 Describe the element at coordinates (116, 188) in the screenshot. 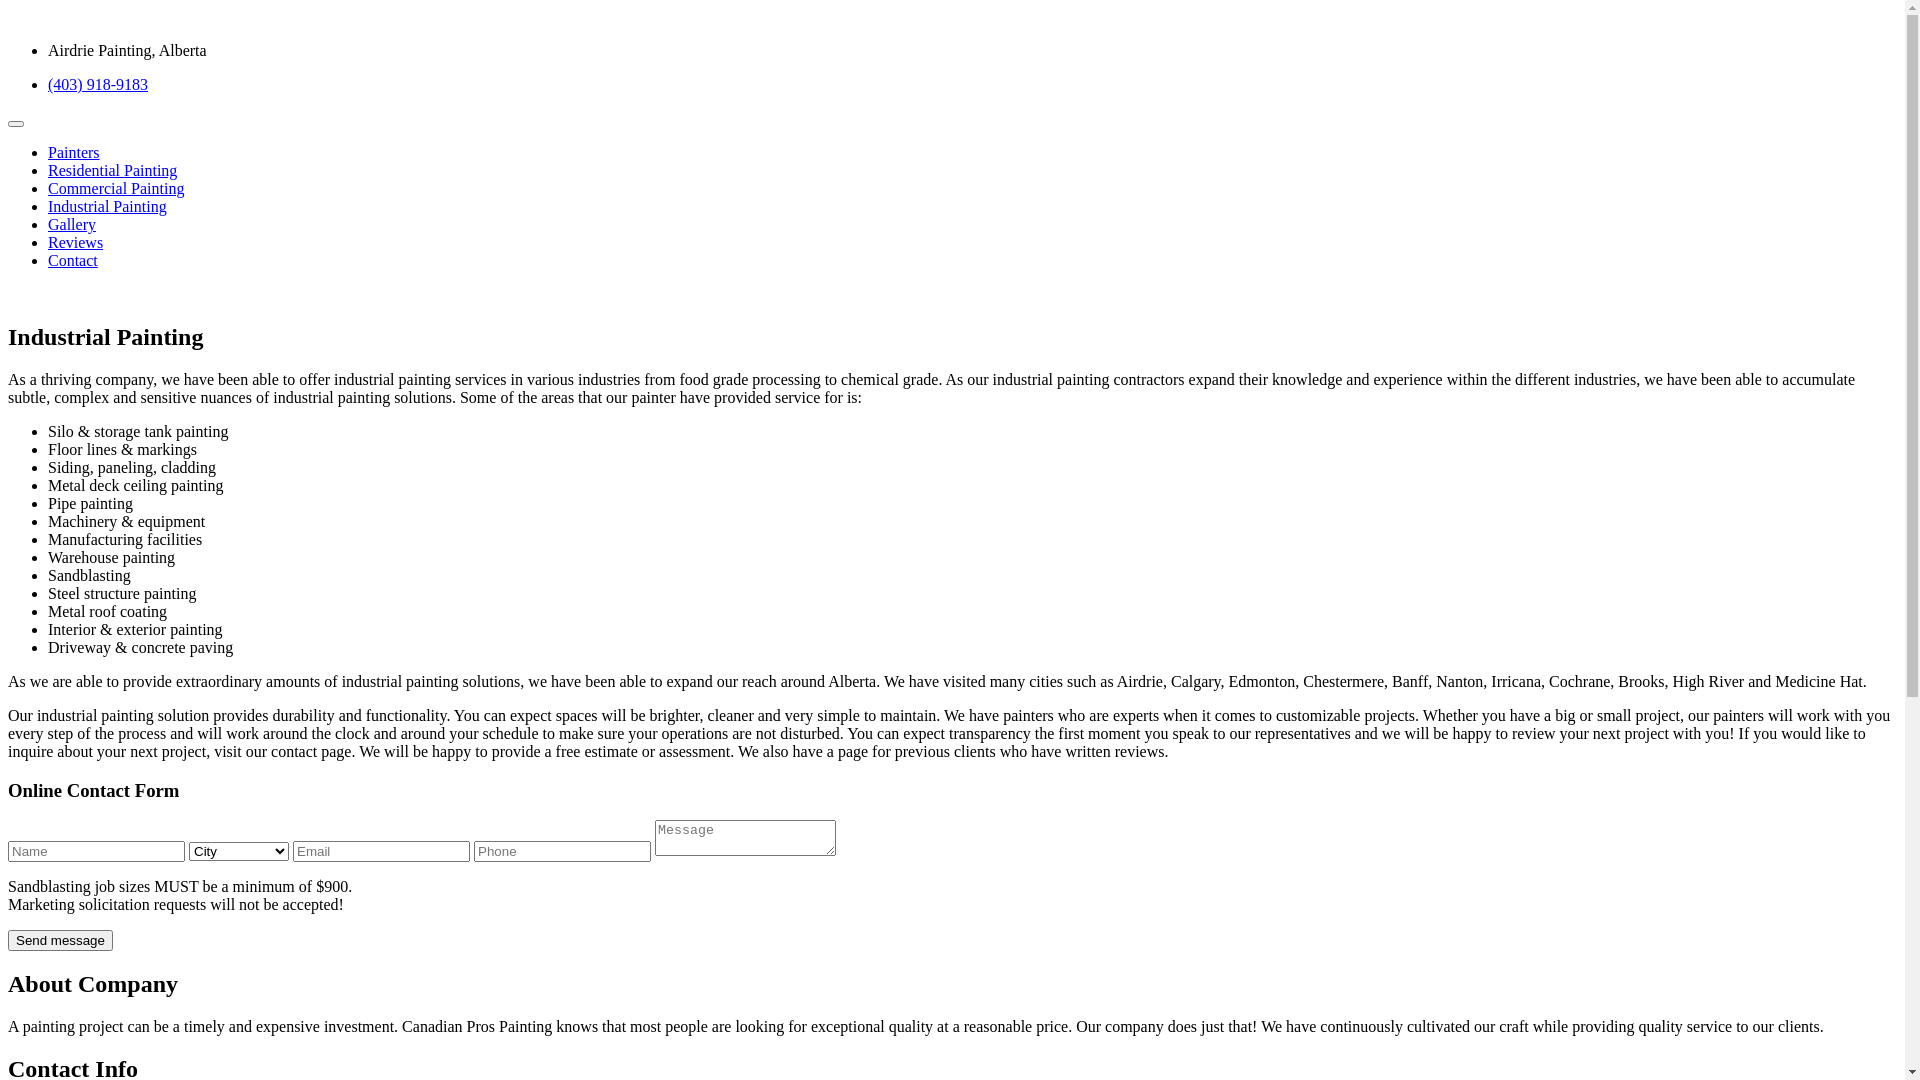

I see `Commercial Painting` at that location.